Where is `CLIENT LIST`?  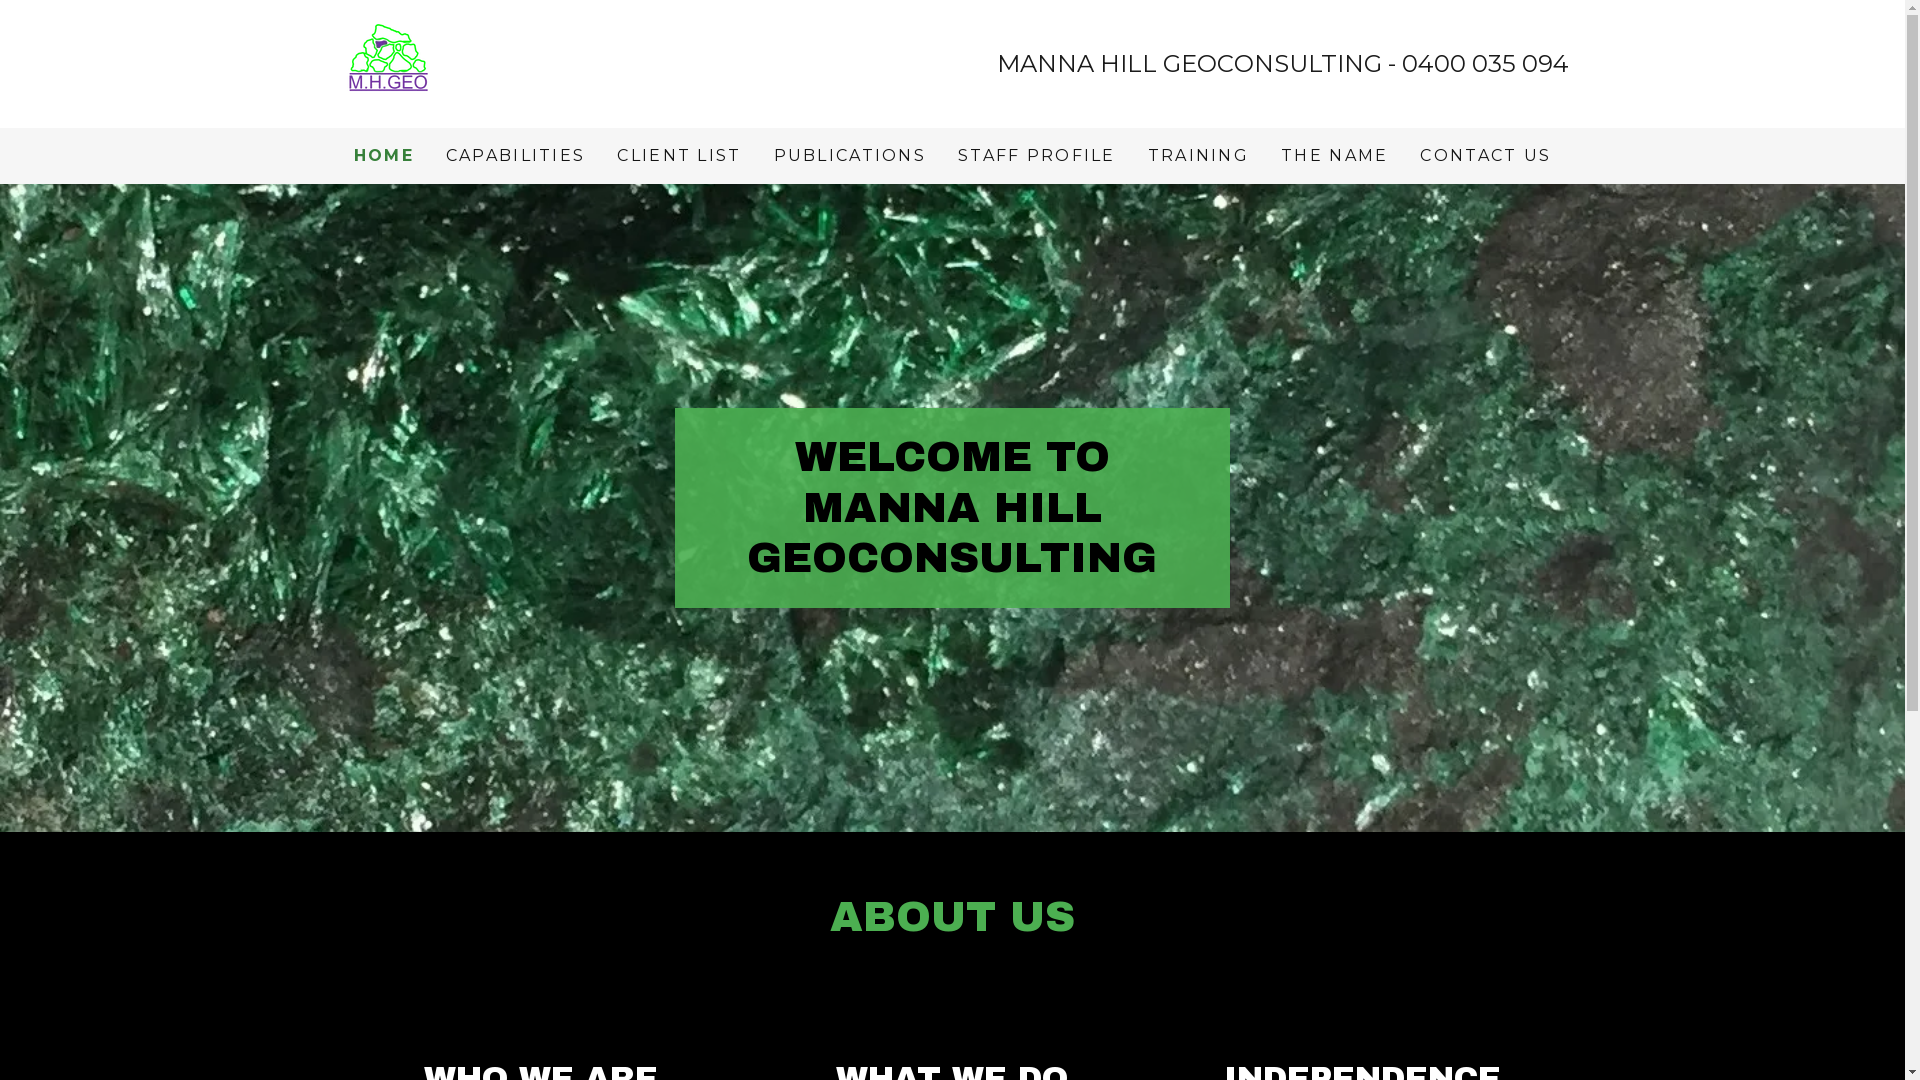 CLIENT LIST is located at coordinates (679, 156).